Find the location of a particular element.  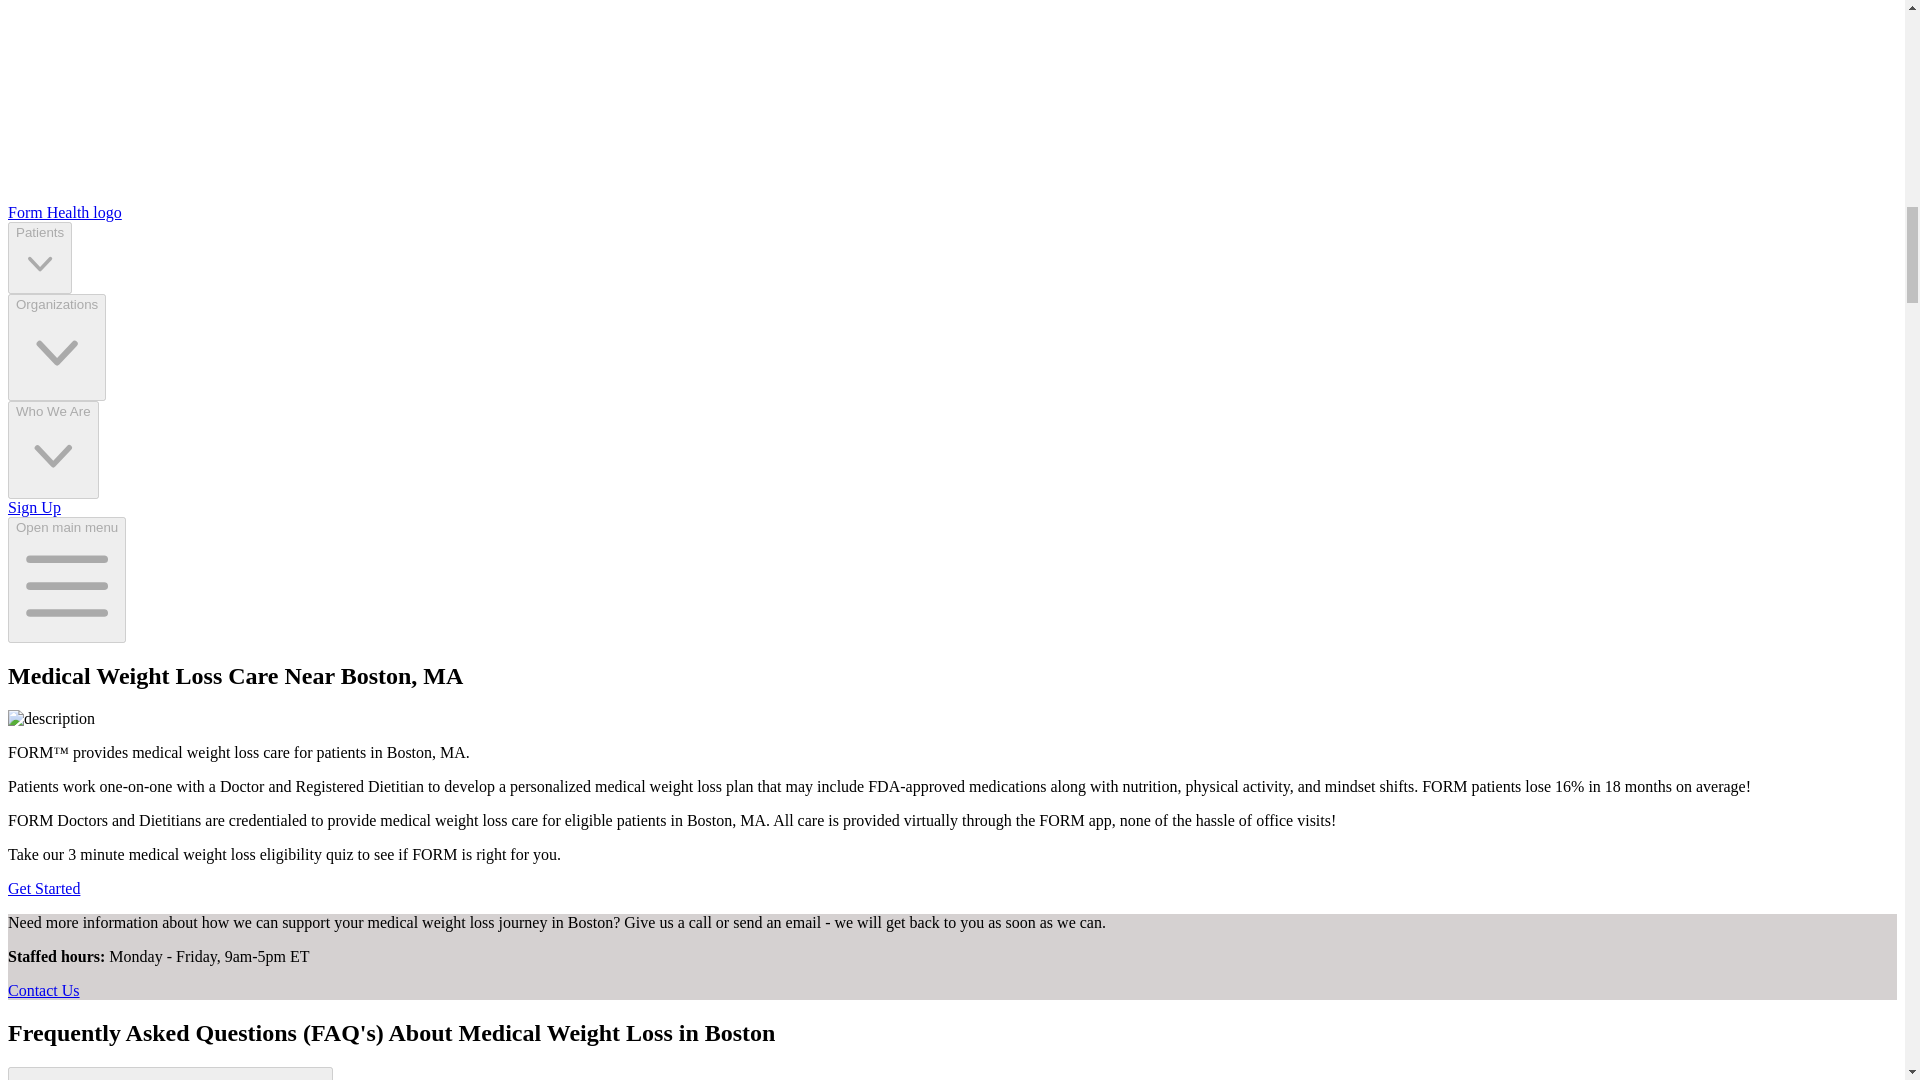

Organizations is located at coordinates (56, 346).